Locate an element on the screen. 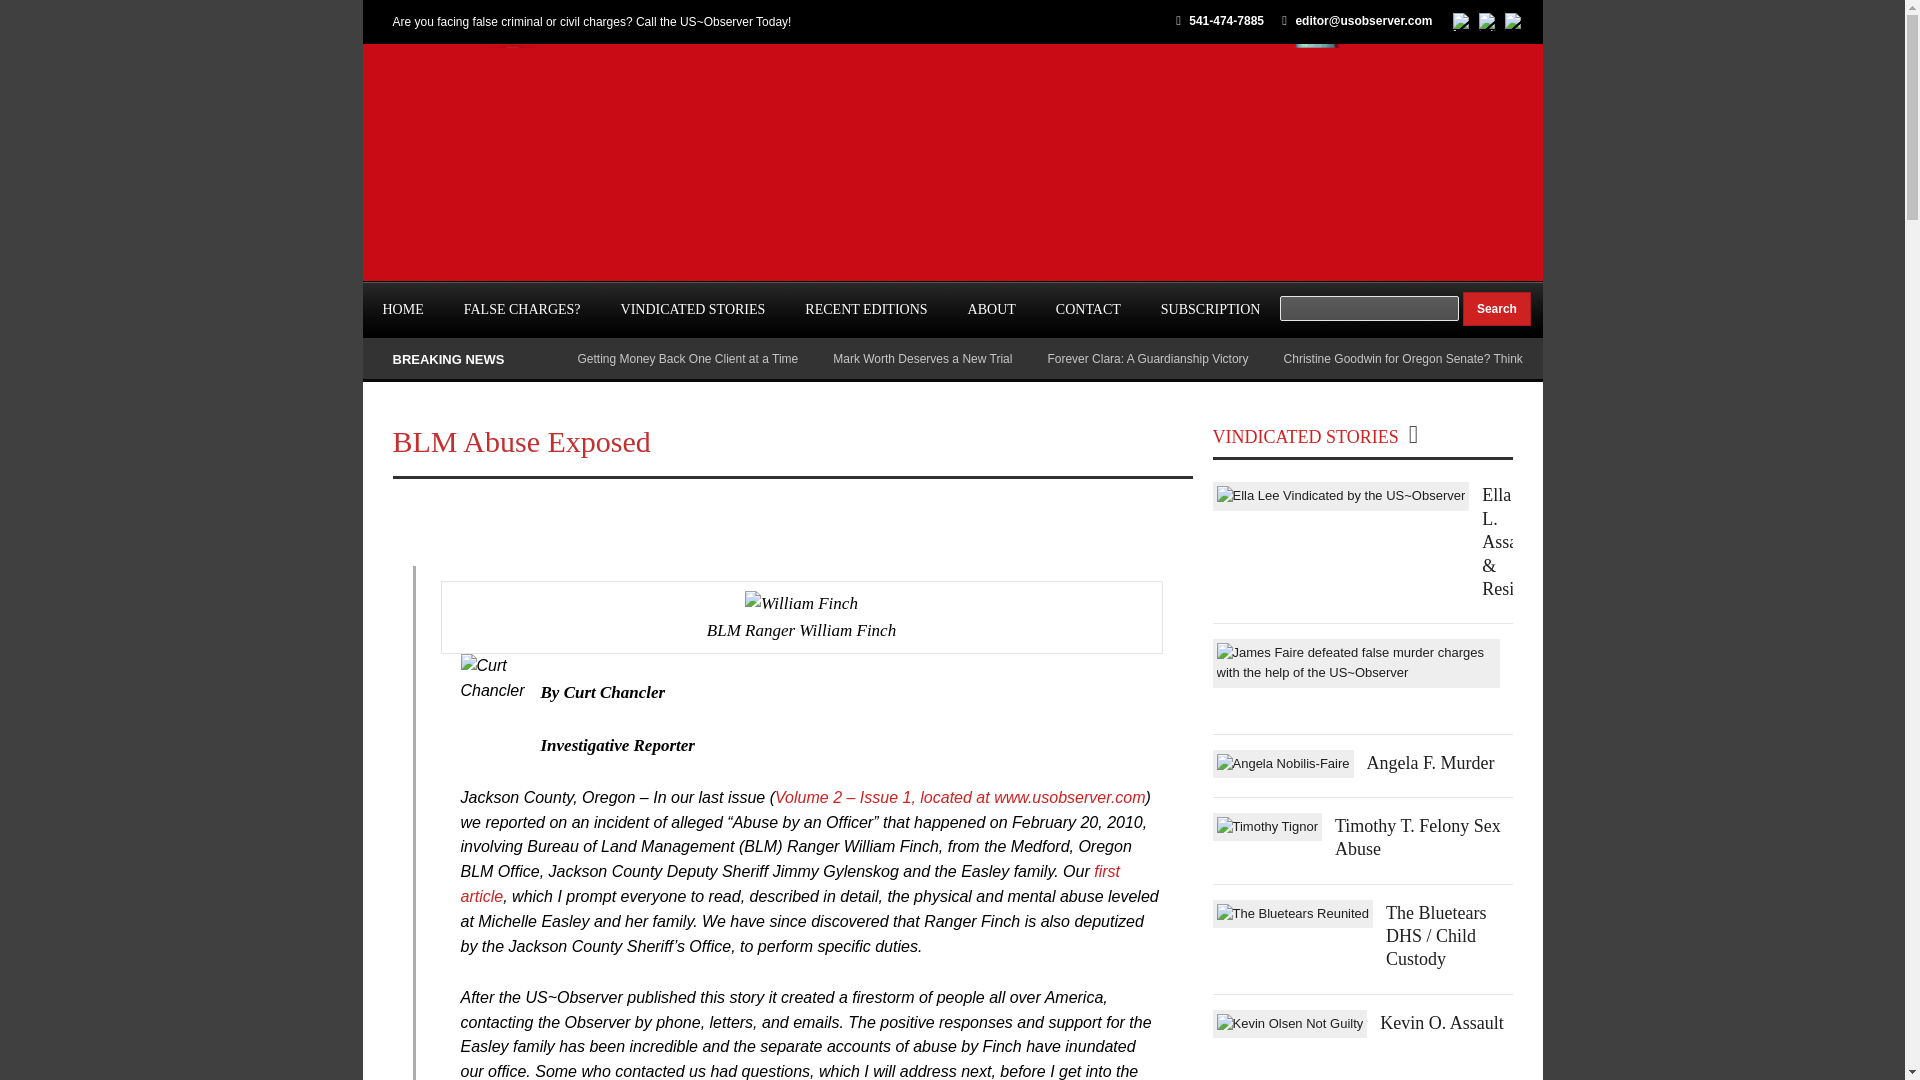 This screenshot has width=1920, height=1080. CONTACT is located at coordinates (1088, 310).